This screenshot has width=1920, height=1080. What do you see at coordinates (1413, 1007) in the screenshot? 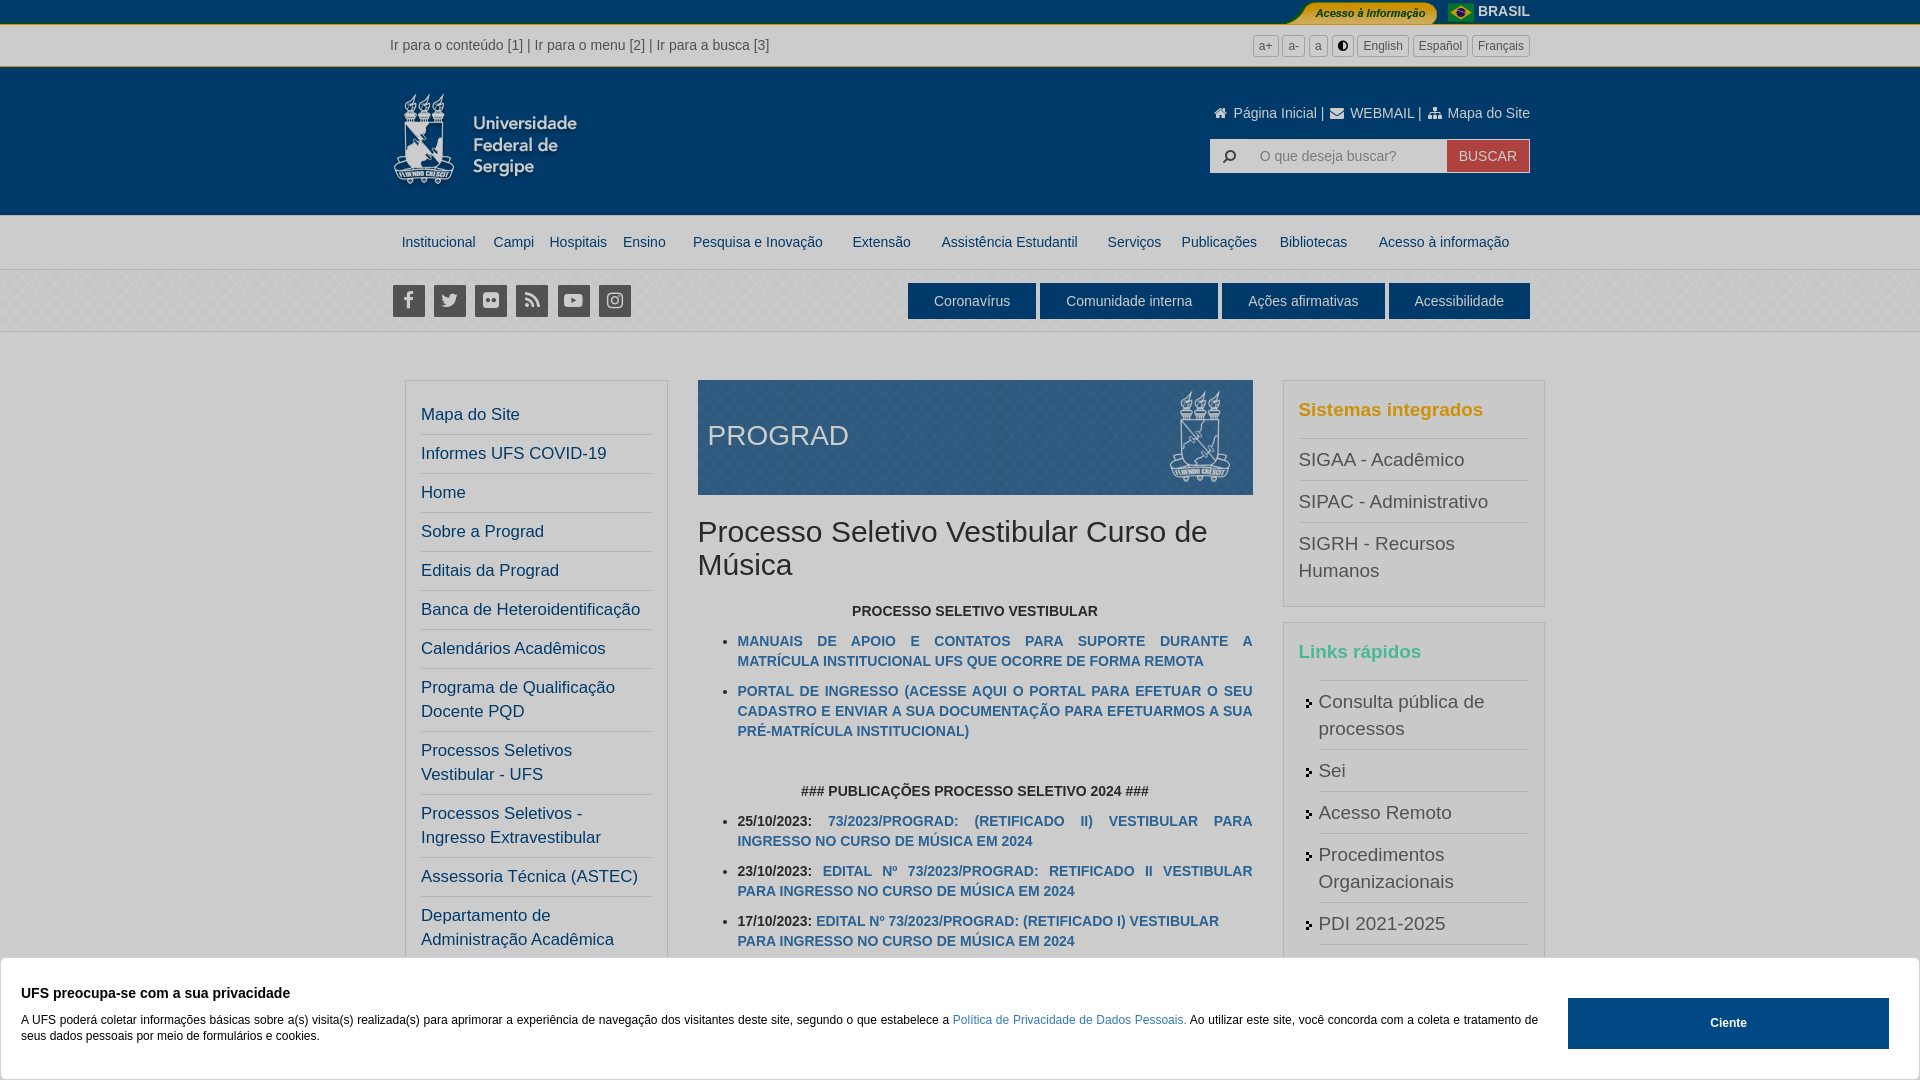
I see `Agenda do Vice-Reitor` at bounding box center [1413, 1007].